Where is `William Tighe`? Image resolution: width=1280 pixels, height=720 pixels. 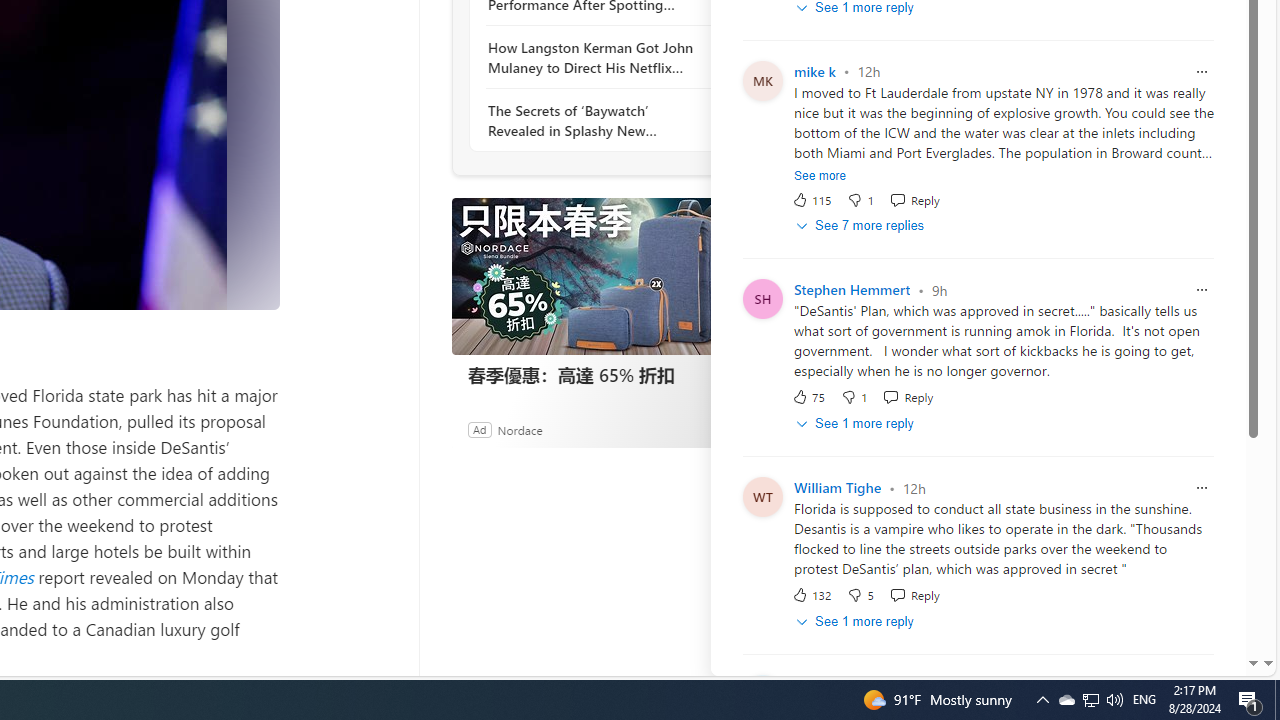
William Tighe is located at coordinates (837, 488).